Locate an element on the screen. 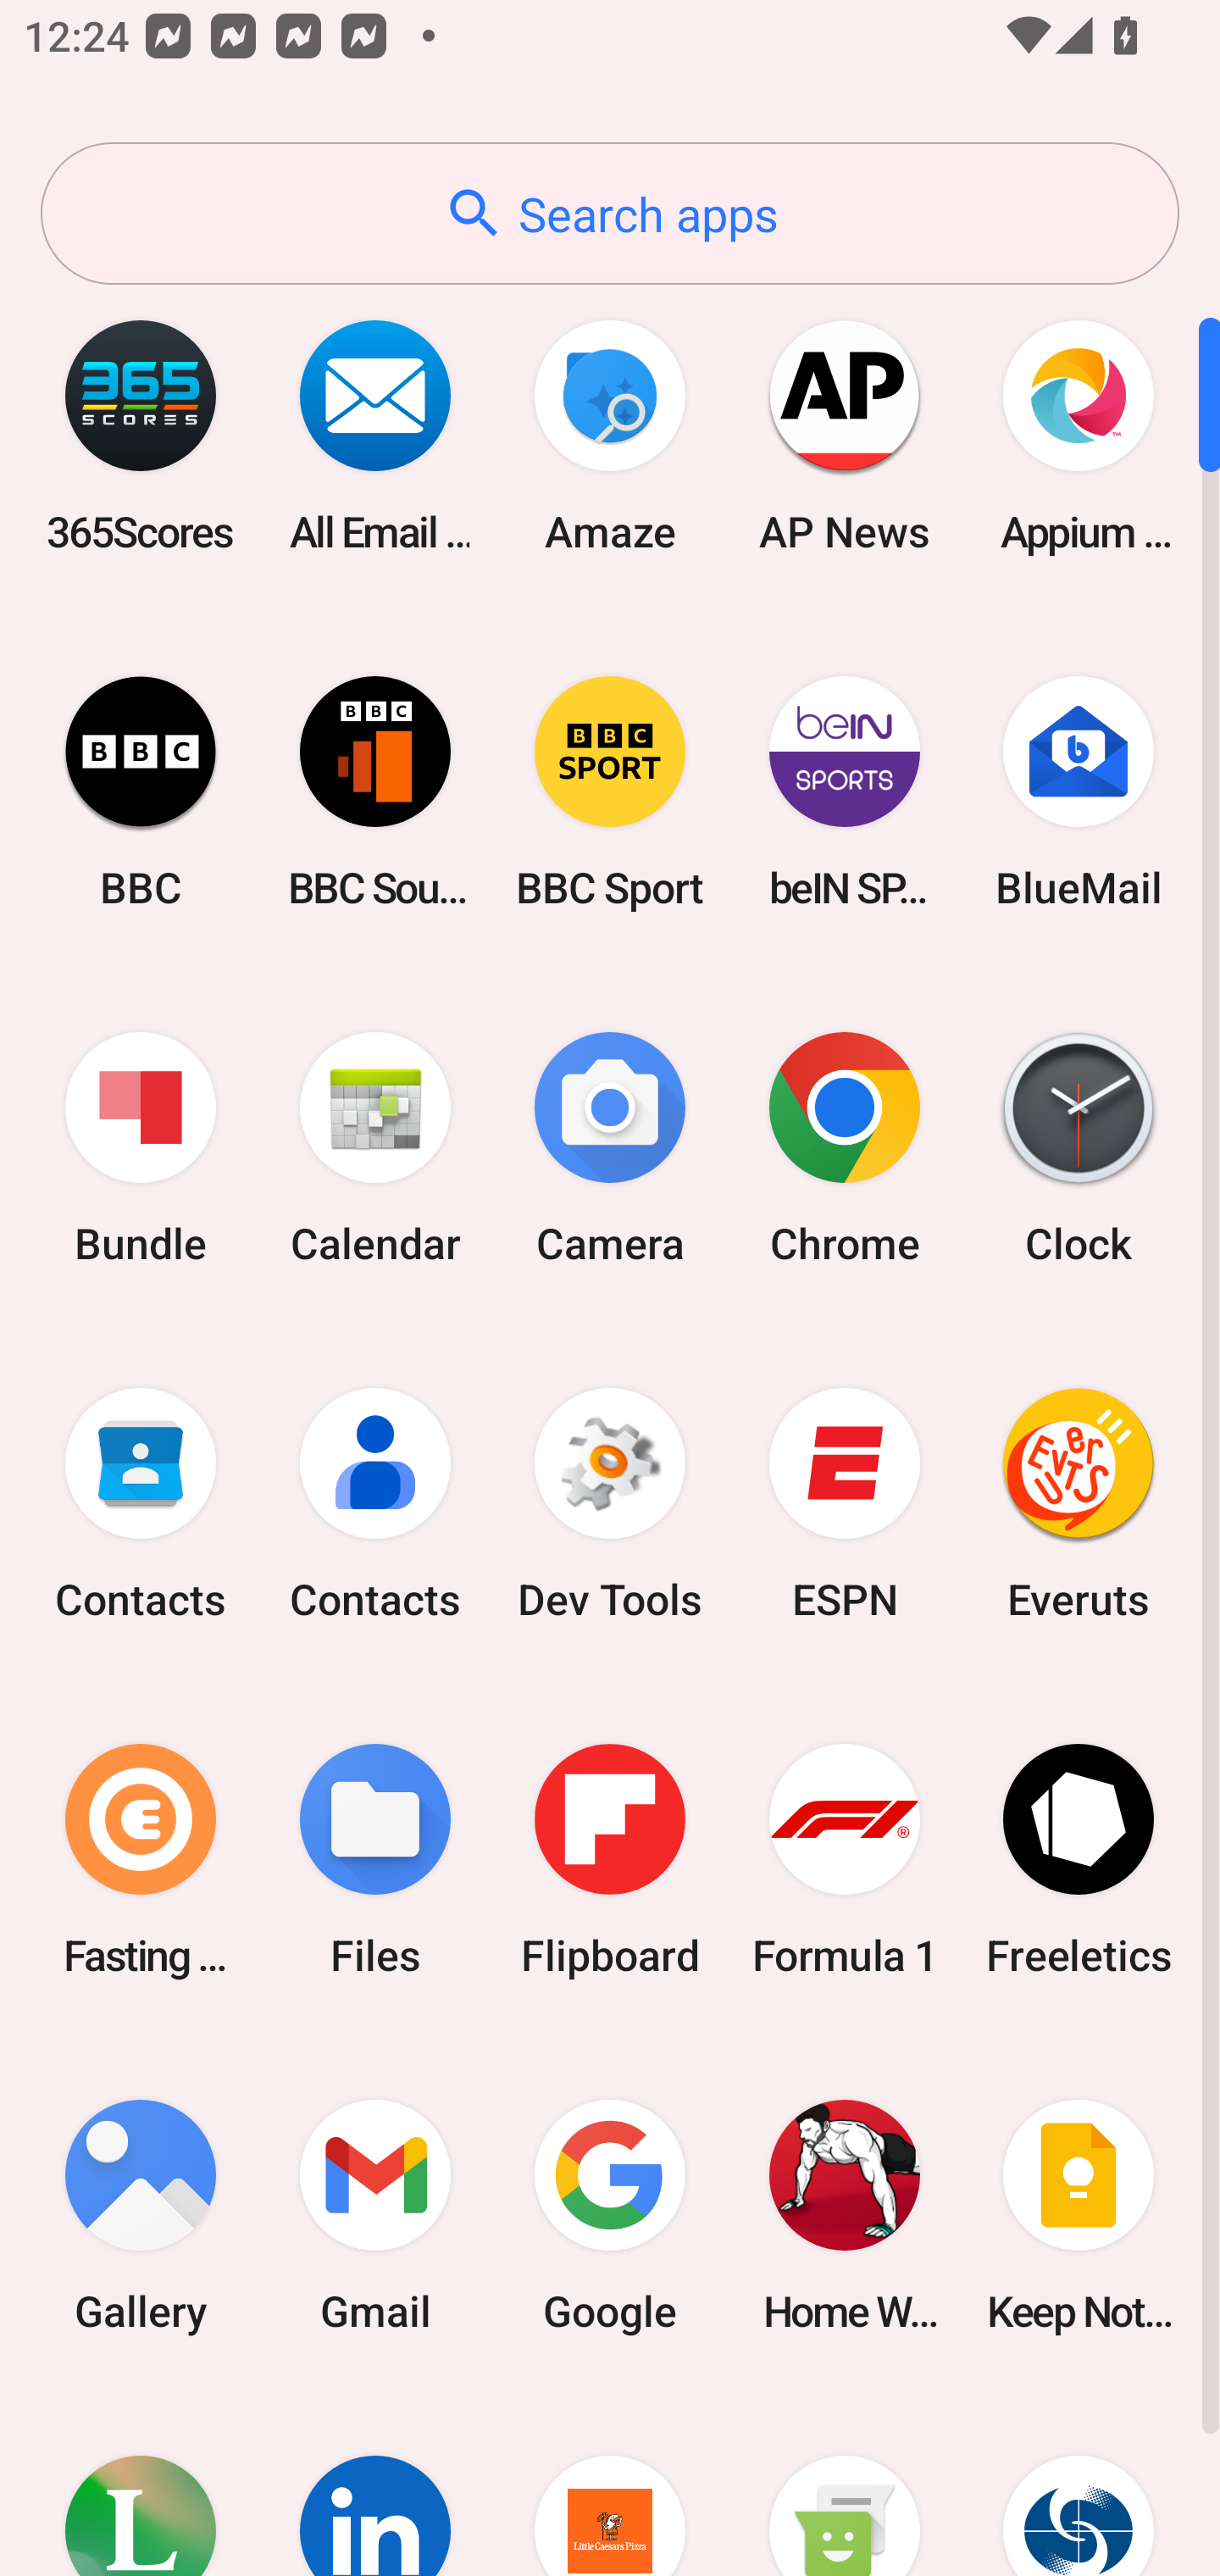 The height and width of the screenshot is (2576, 1220). BBC Sport is located at coordinates (610, 791).